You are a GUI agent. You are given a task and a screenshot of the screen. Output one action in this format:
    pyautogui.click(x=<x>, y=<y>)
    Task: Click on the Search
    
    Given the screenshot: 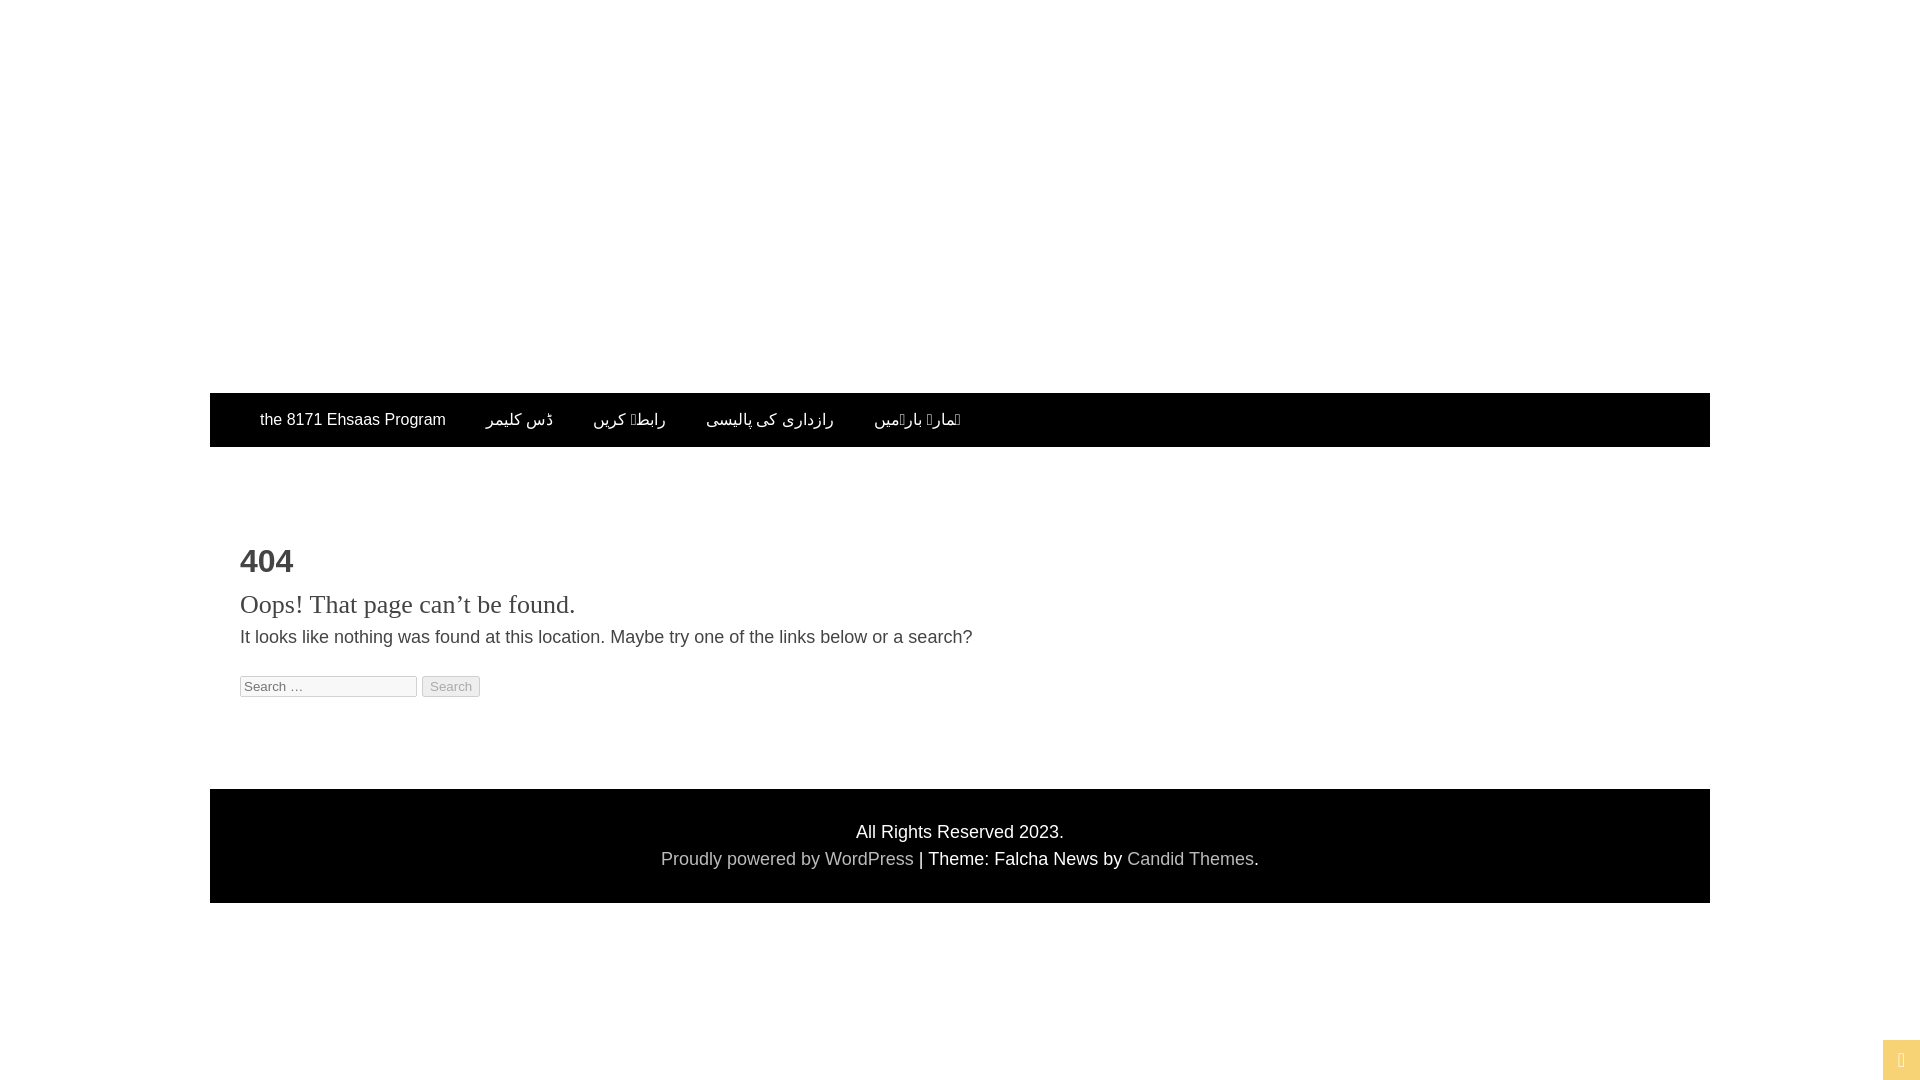 What is the action you would take?
    pyautogui.click(x=451, y=686)
    